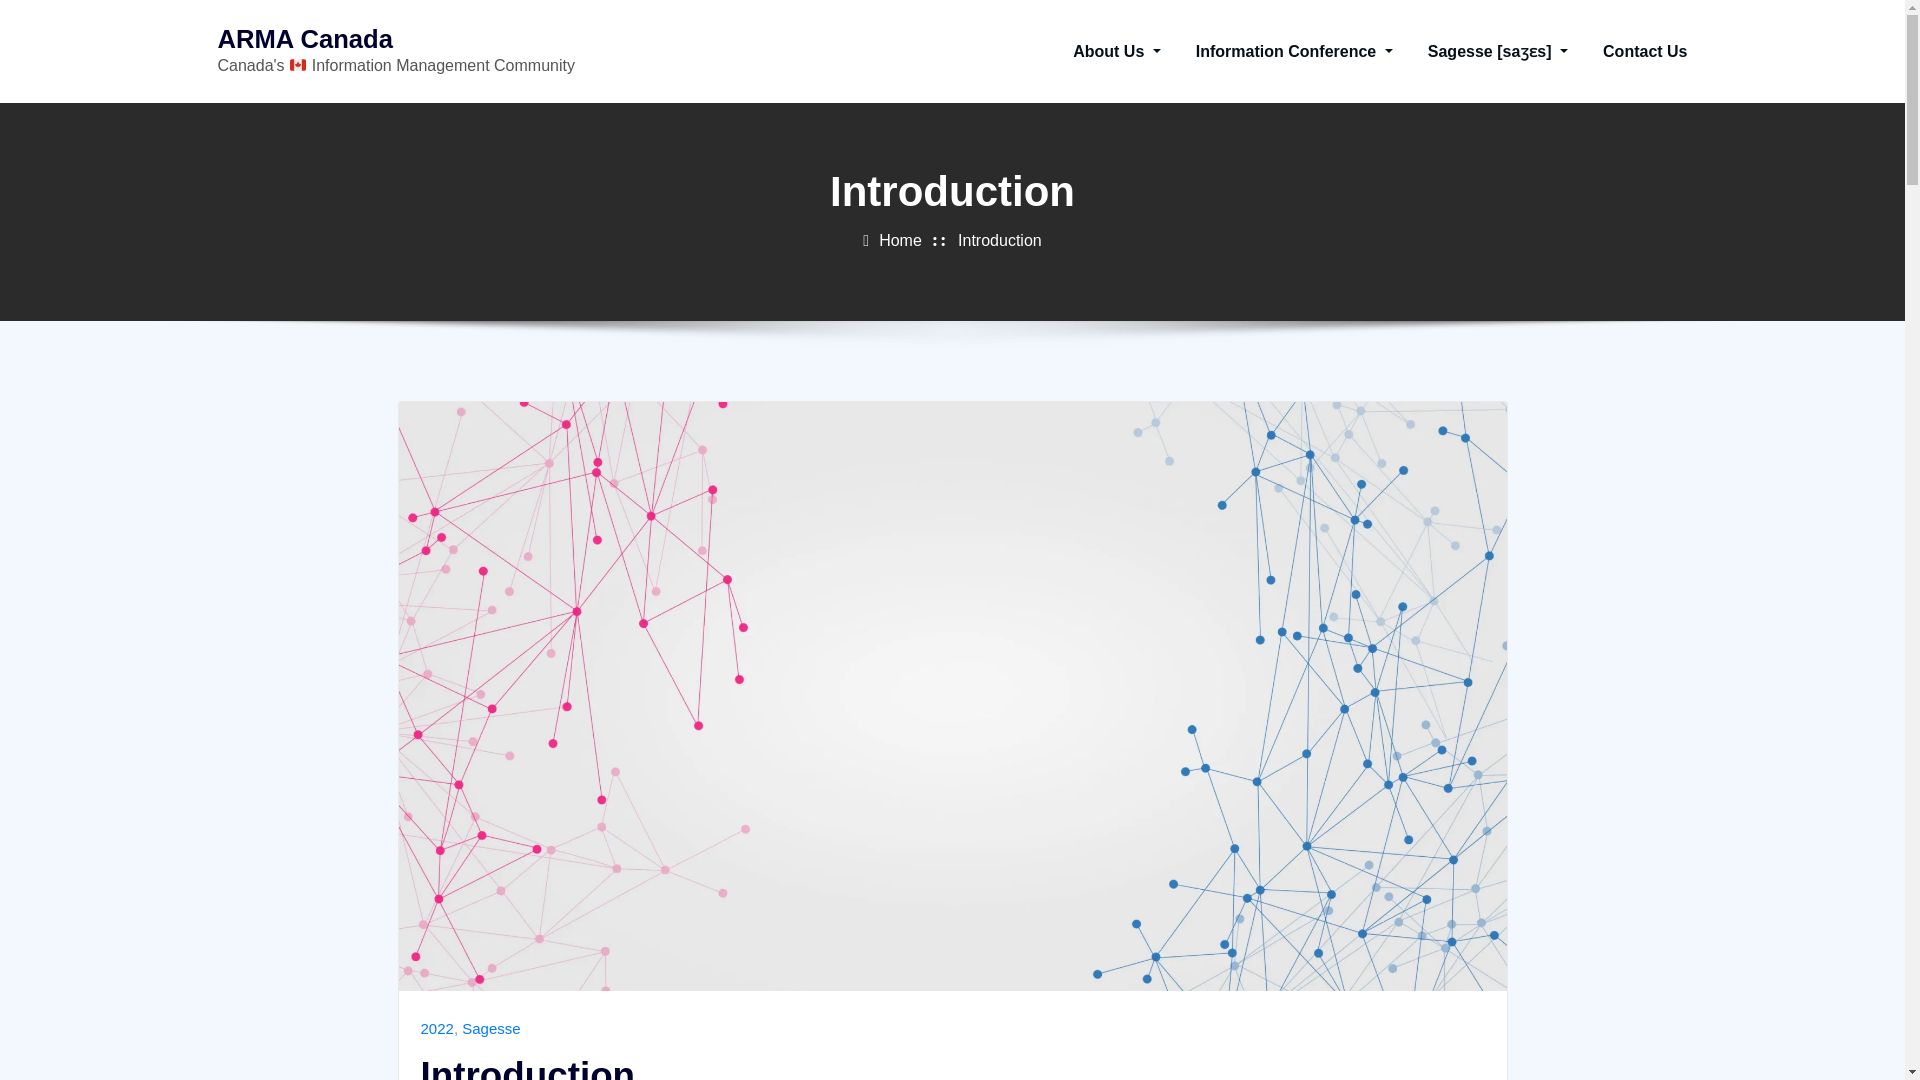 This screenshot has height=1080, width=1920. Describe the element at coordinates (436, 1028) in the screenshot. I see `2022` at that location.